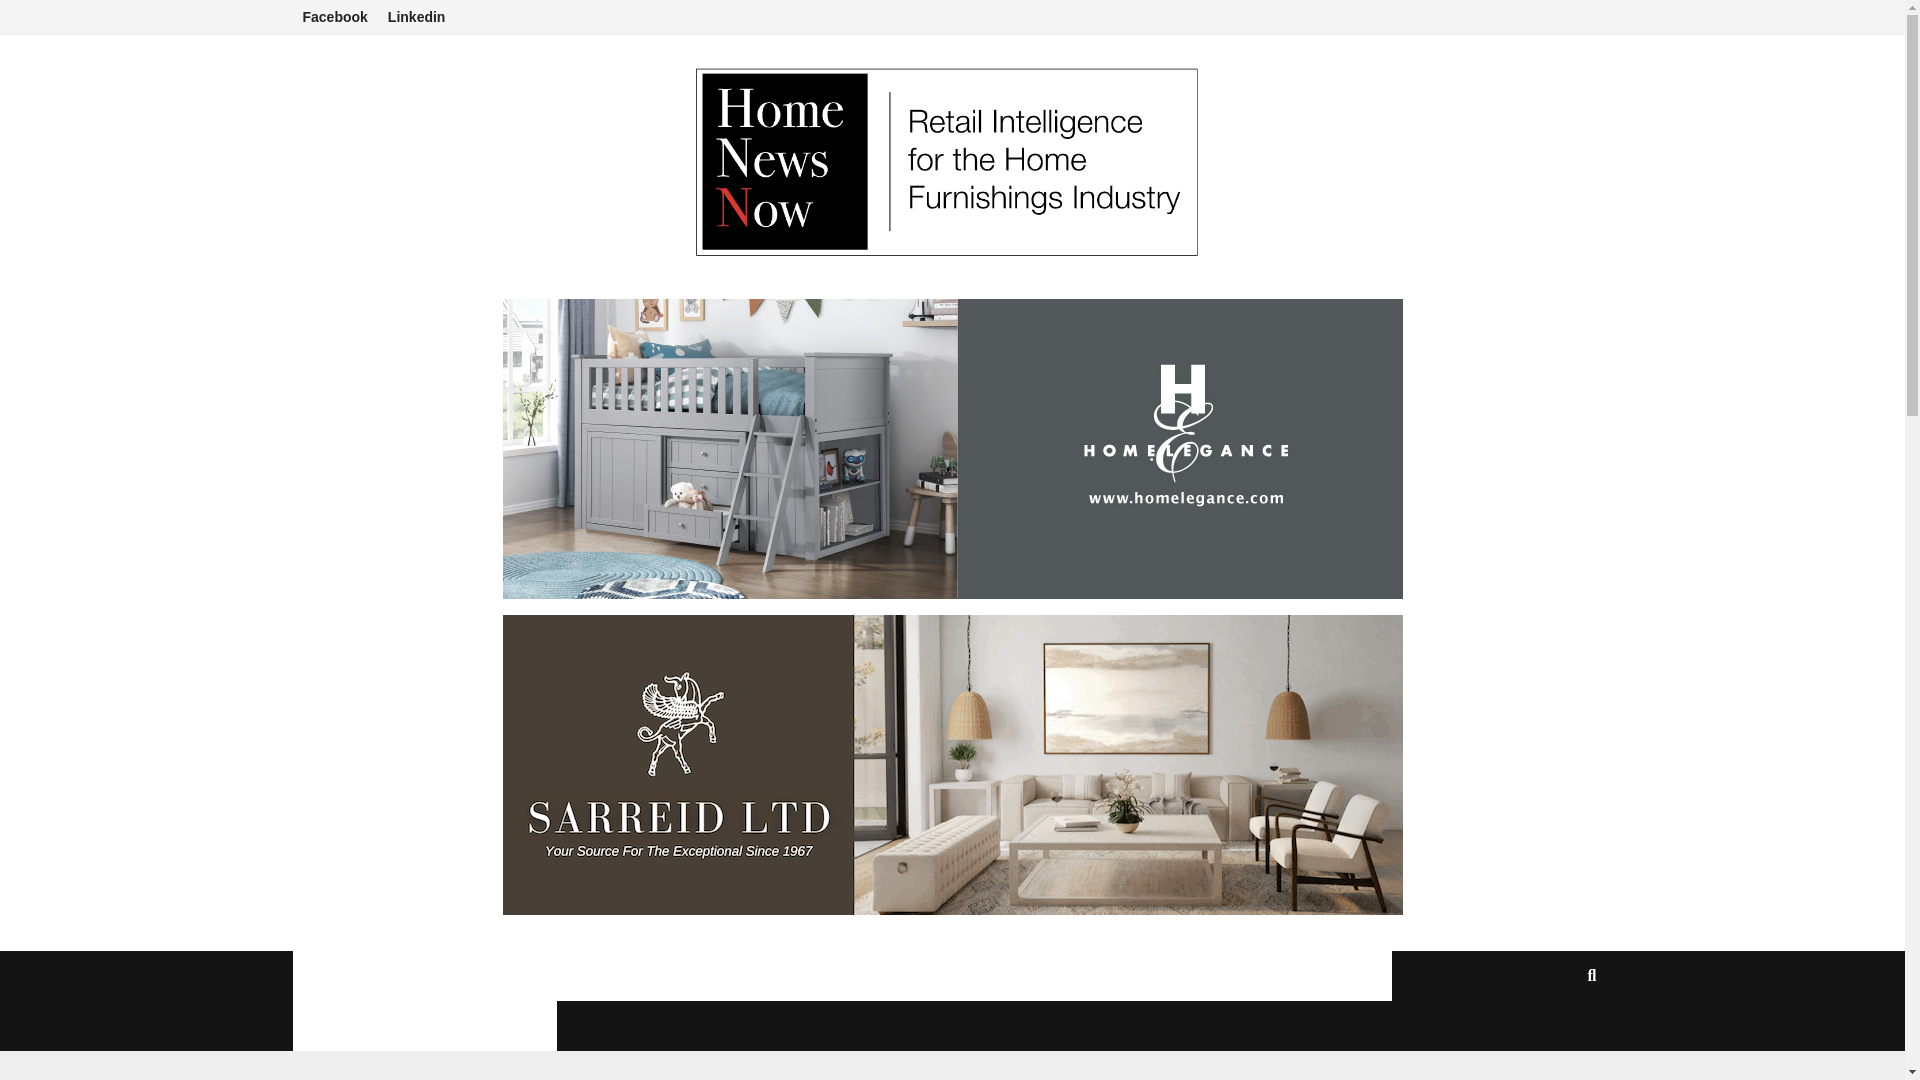 This screenshot has width=1920, height=1080. Describe the element at coordinates (417, 17) in the screenshot. I see `Linkedin` at that location.